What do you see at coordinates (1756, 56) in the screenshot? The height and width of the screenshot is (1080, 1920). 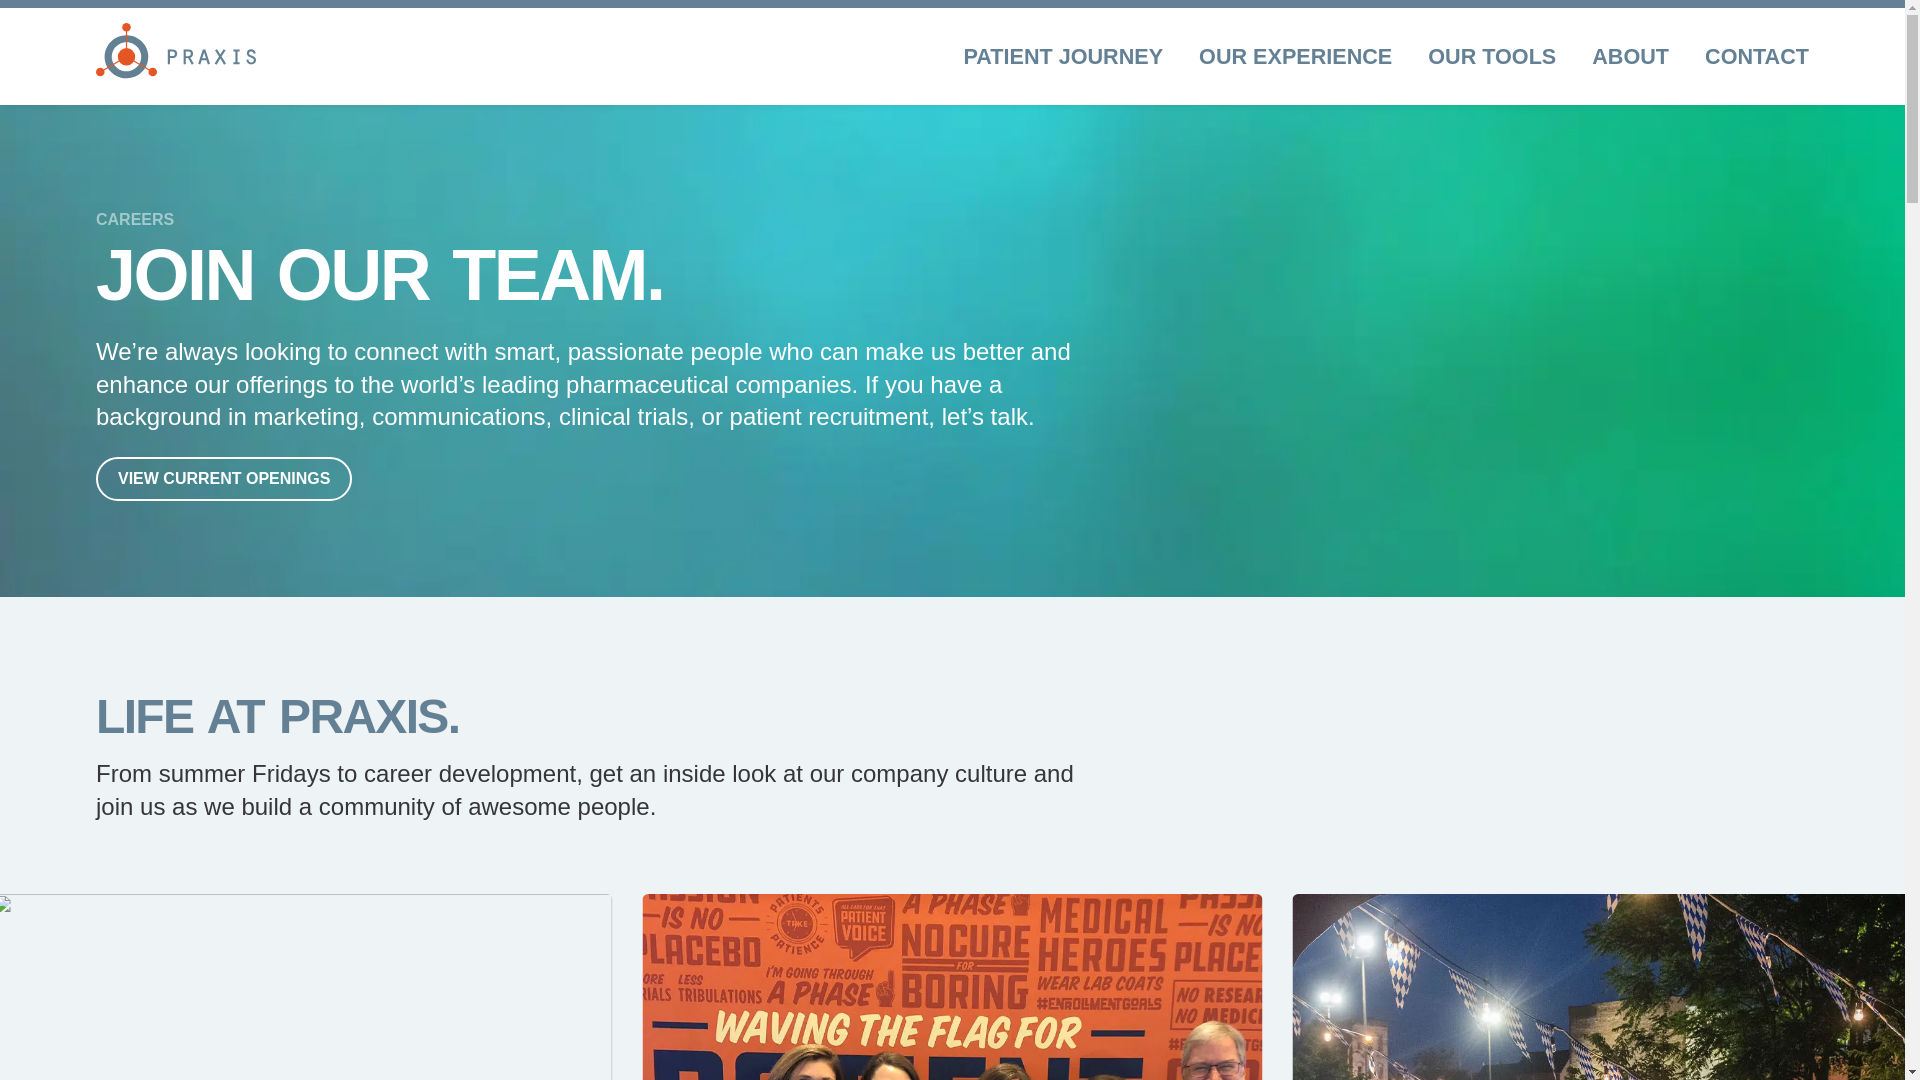 I see `CONTACT` at bounding box center [1756, 56].